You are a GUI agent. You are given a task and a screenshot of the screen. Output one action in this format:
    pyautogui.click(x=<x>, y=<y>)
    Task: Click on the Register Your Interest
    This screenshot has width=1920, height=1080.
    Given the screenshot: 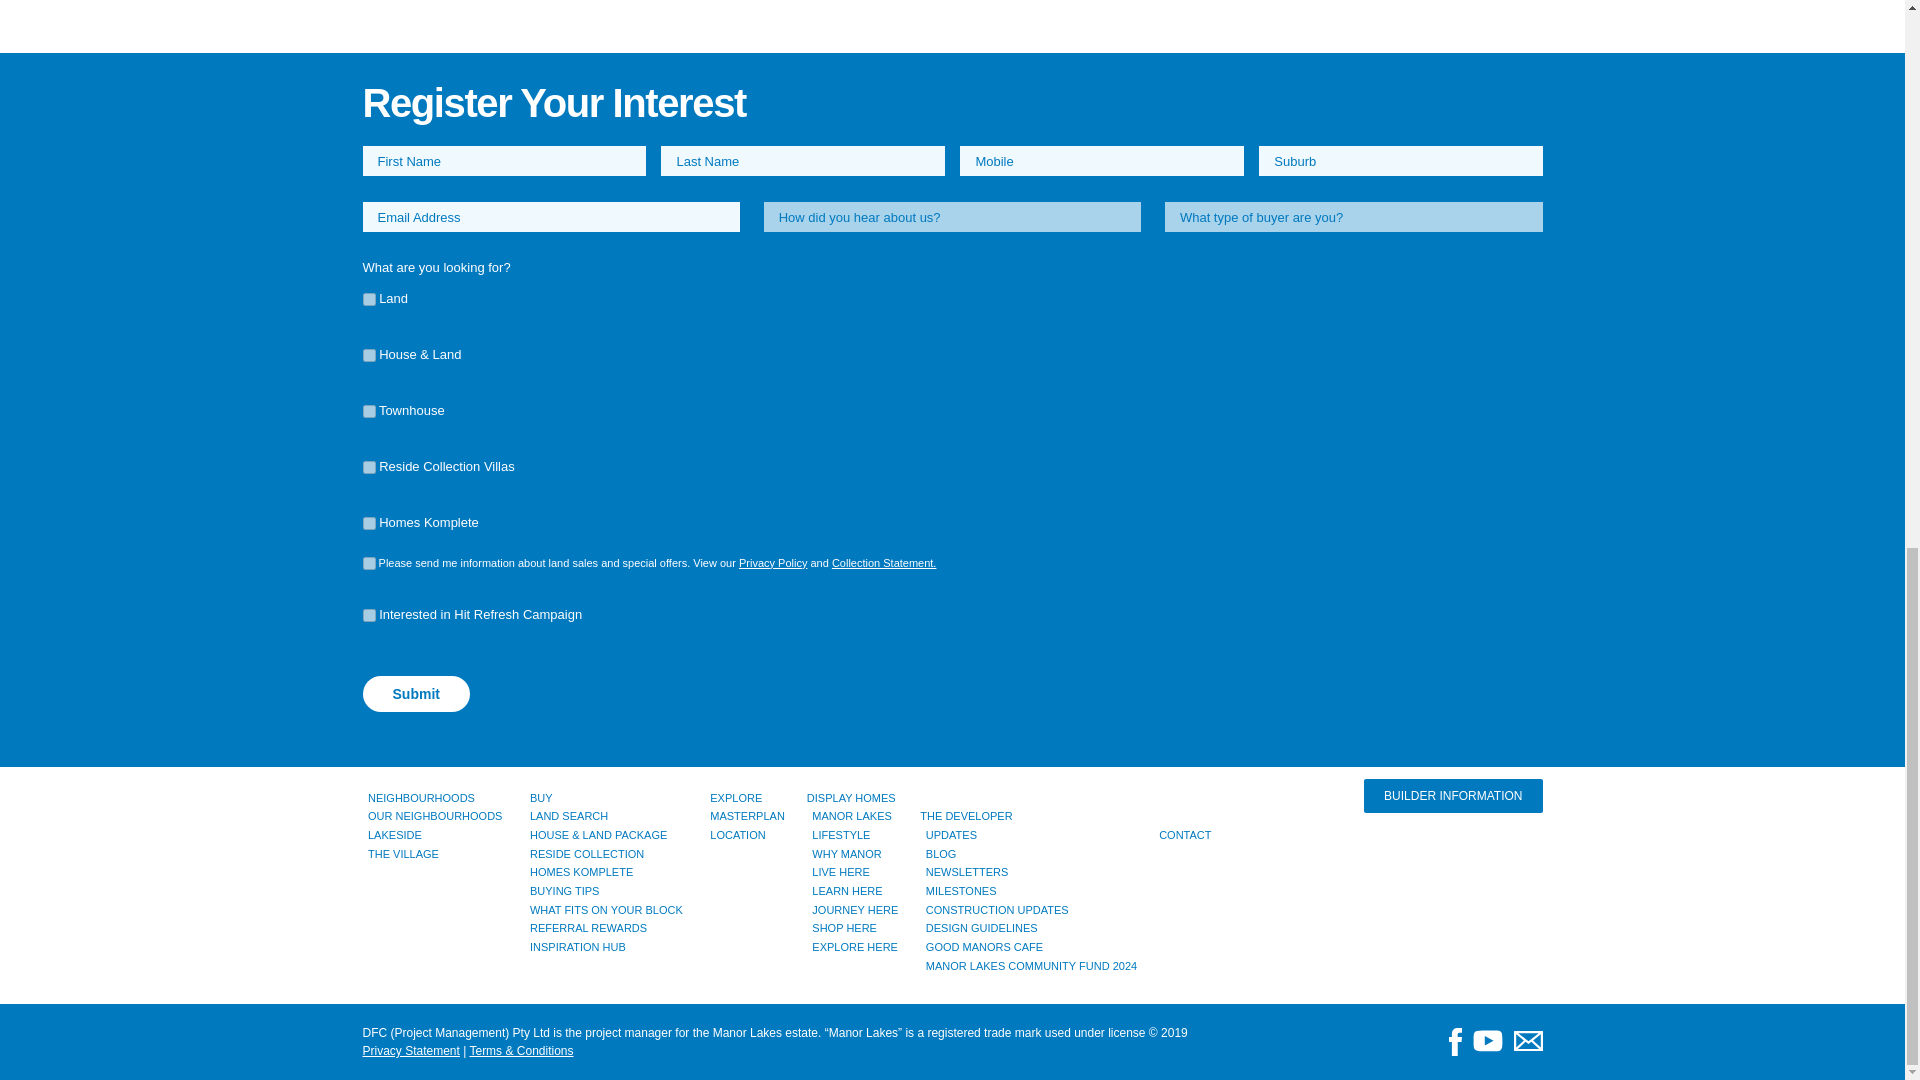 What is the action you would take?
    pyautogui.click(x=553, y=103)
    